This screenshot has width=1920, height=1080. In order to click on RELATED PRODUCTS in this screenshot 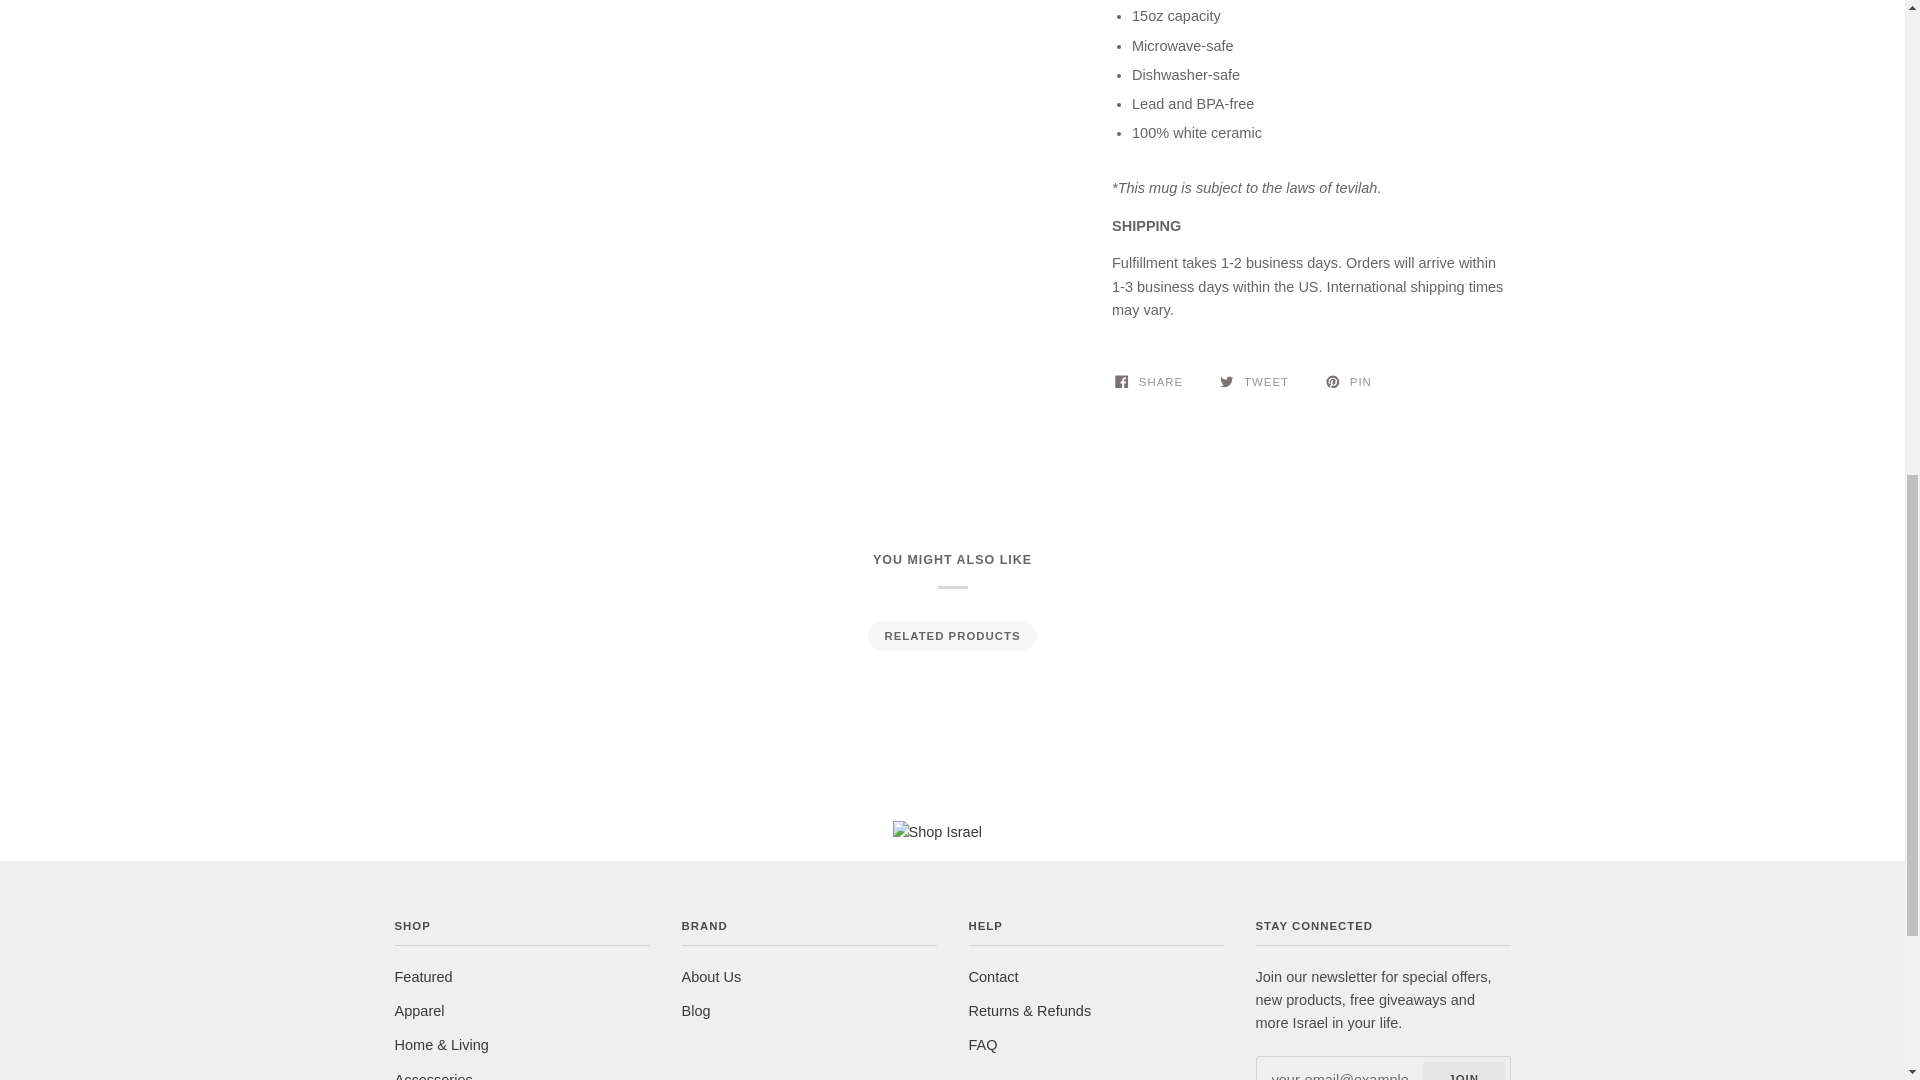, I will do `click(951, 636)`.